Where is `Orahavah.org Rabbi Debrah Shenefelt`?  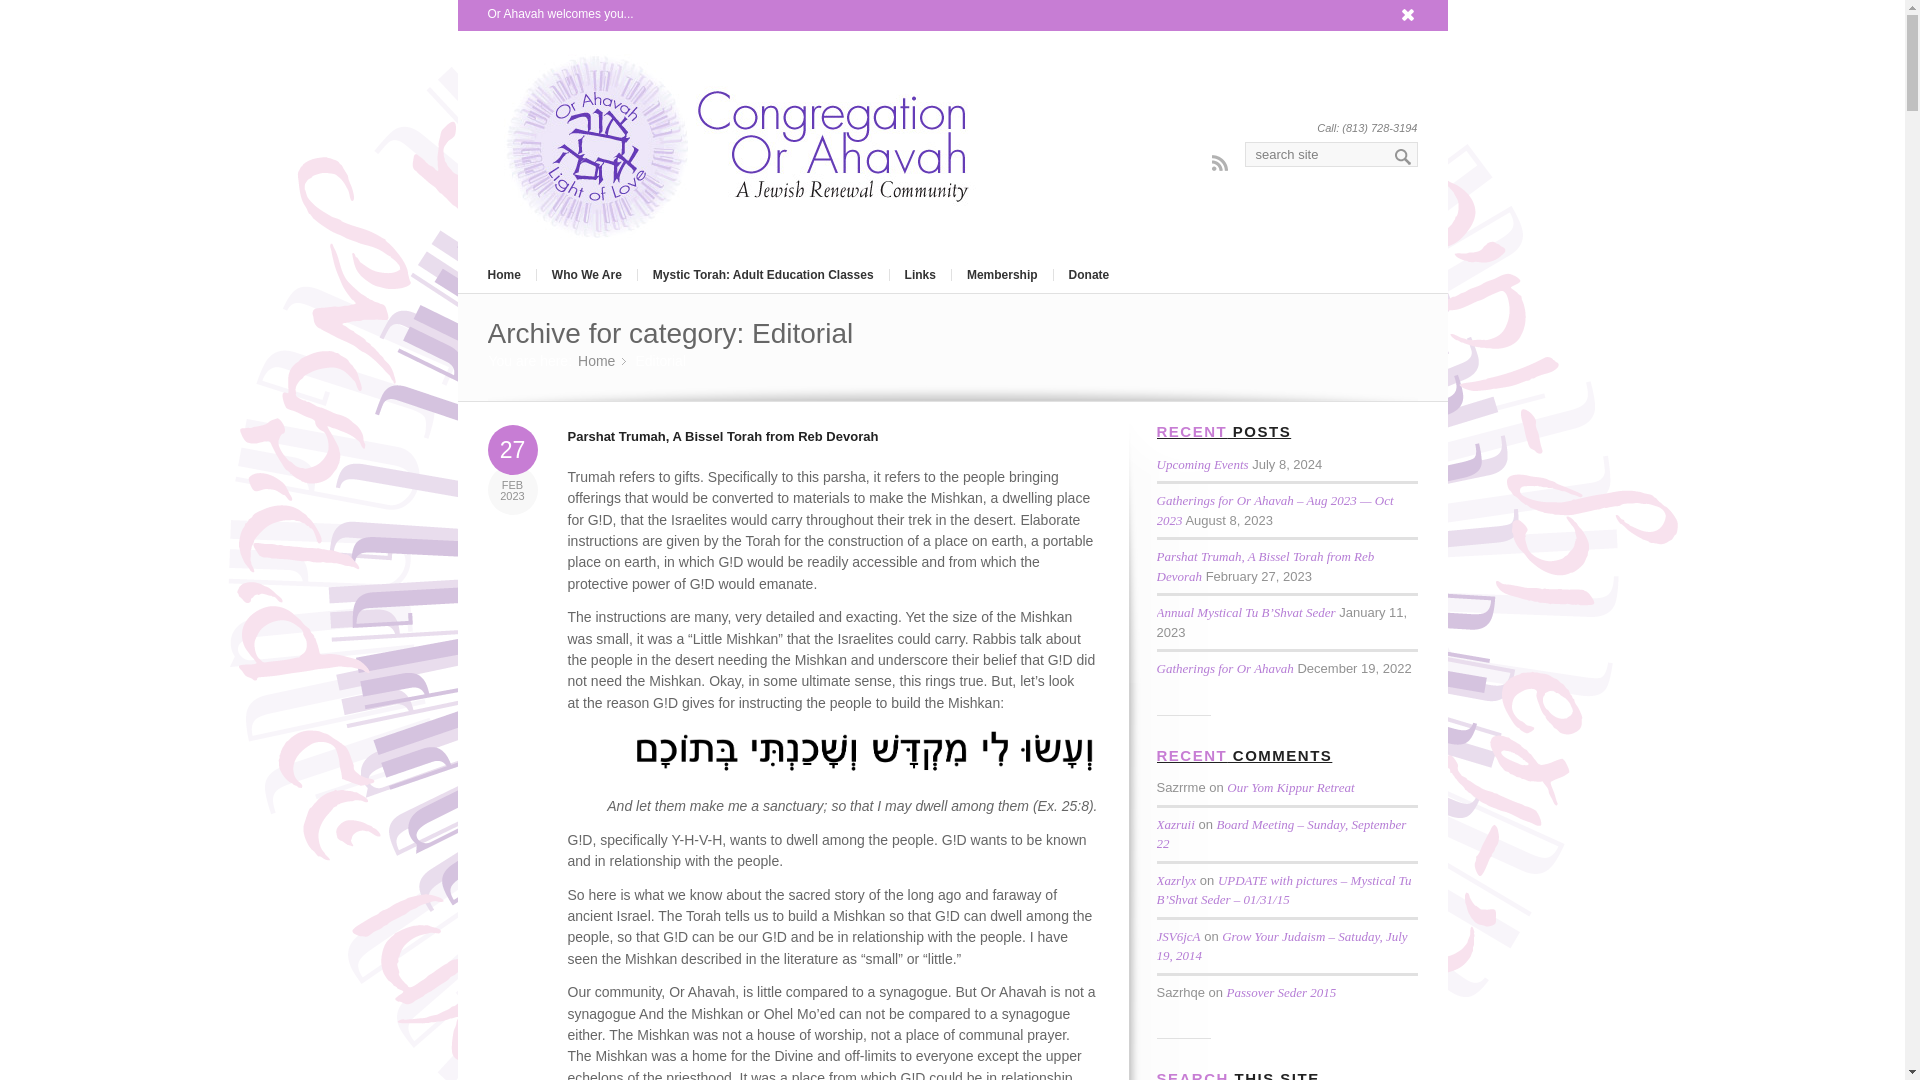
Orahavah.org Rabbi Debrah Shenefelt is located at coordinates (596, 362).